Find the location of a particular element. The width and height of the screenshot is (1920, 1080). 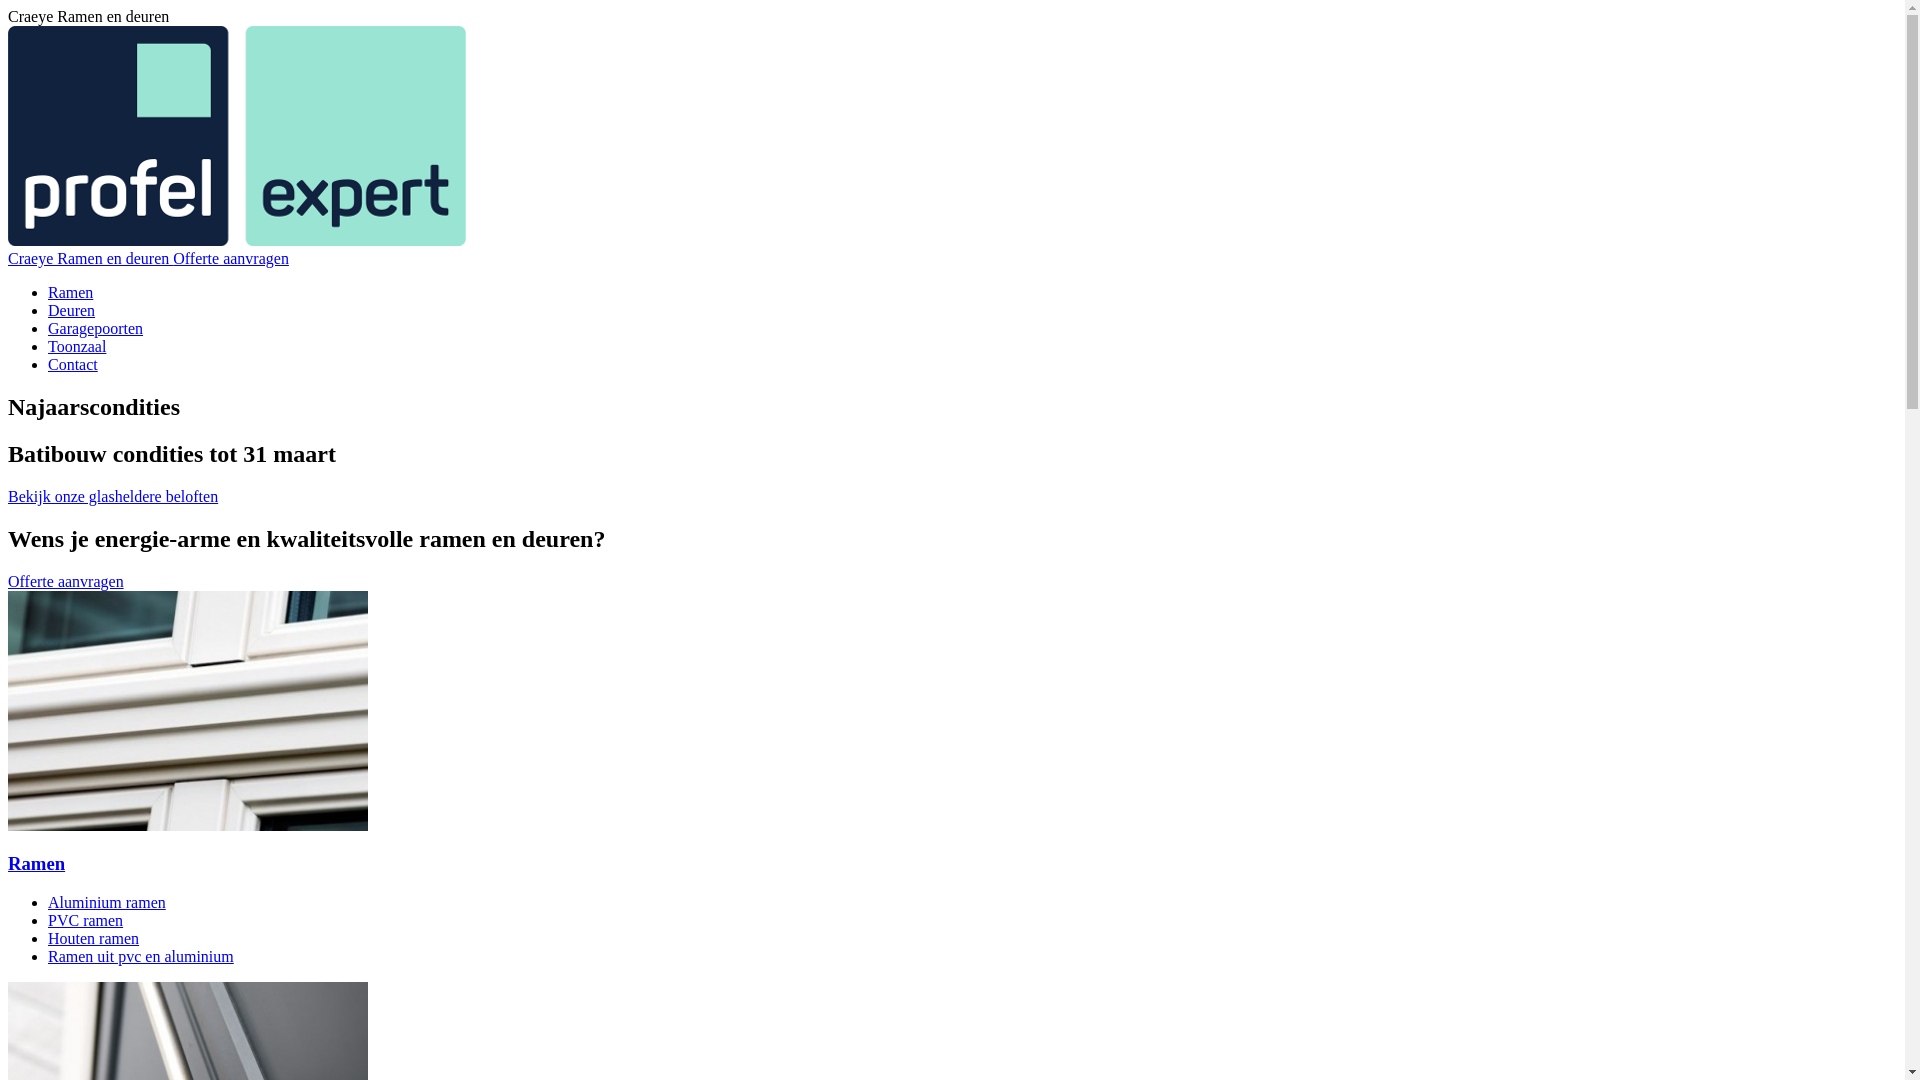

Ramen uit pvc en aluminium is located at coordinates (141, 956).